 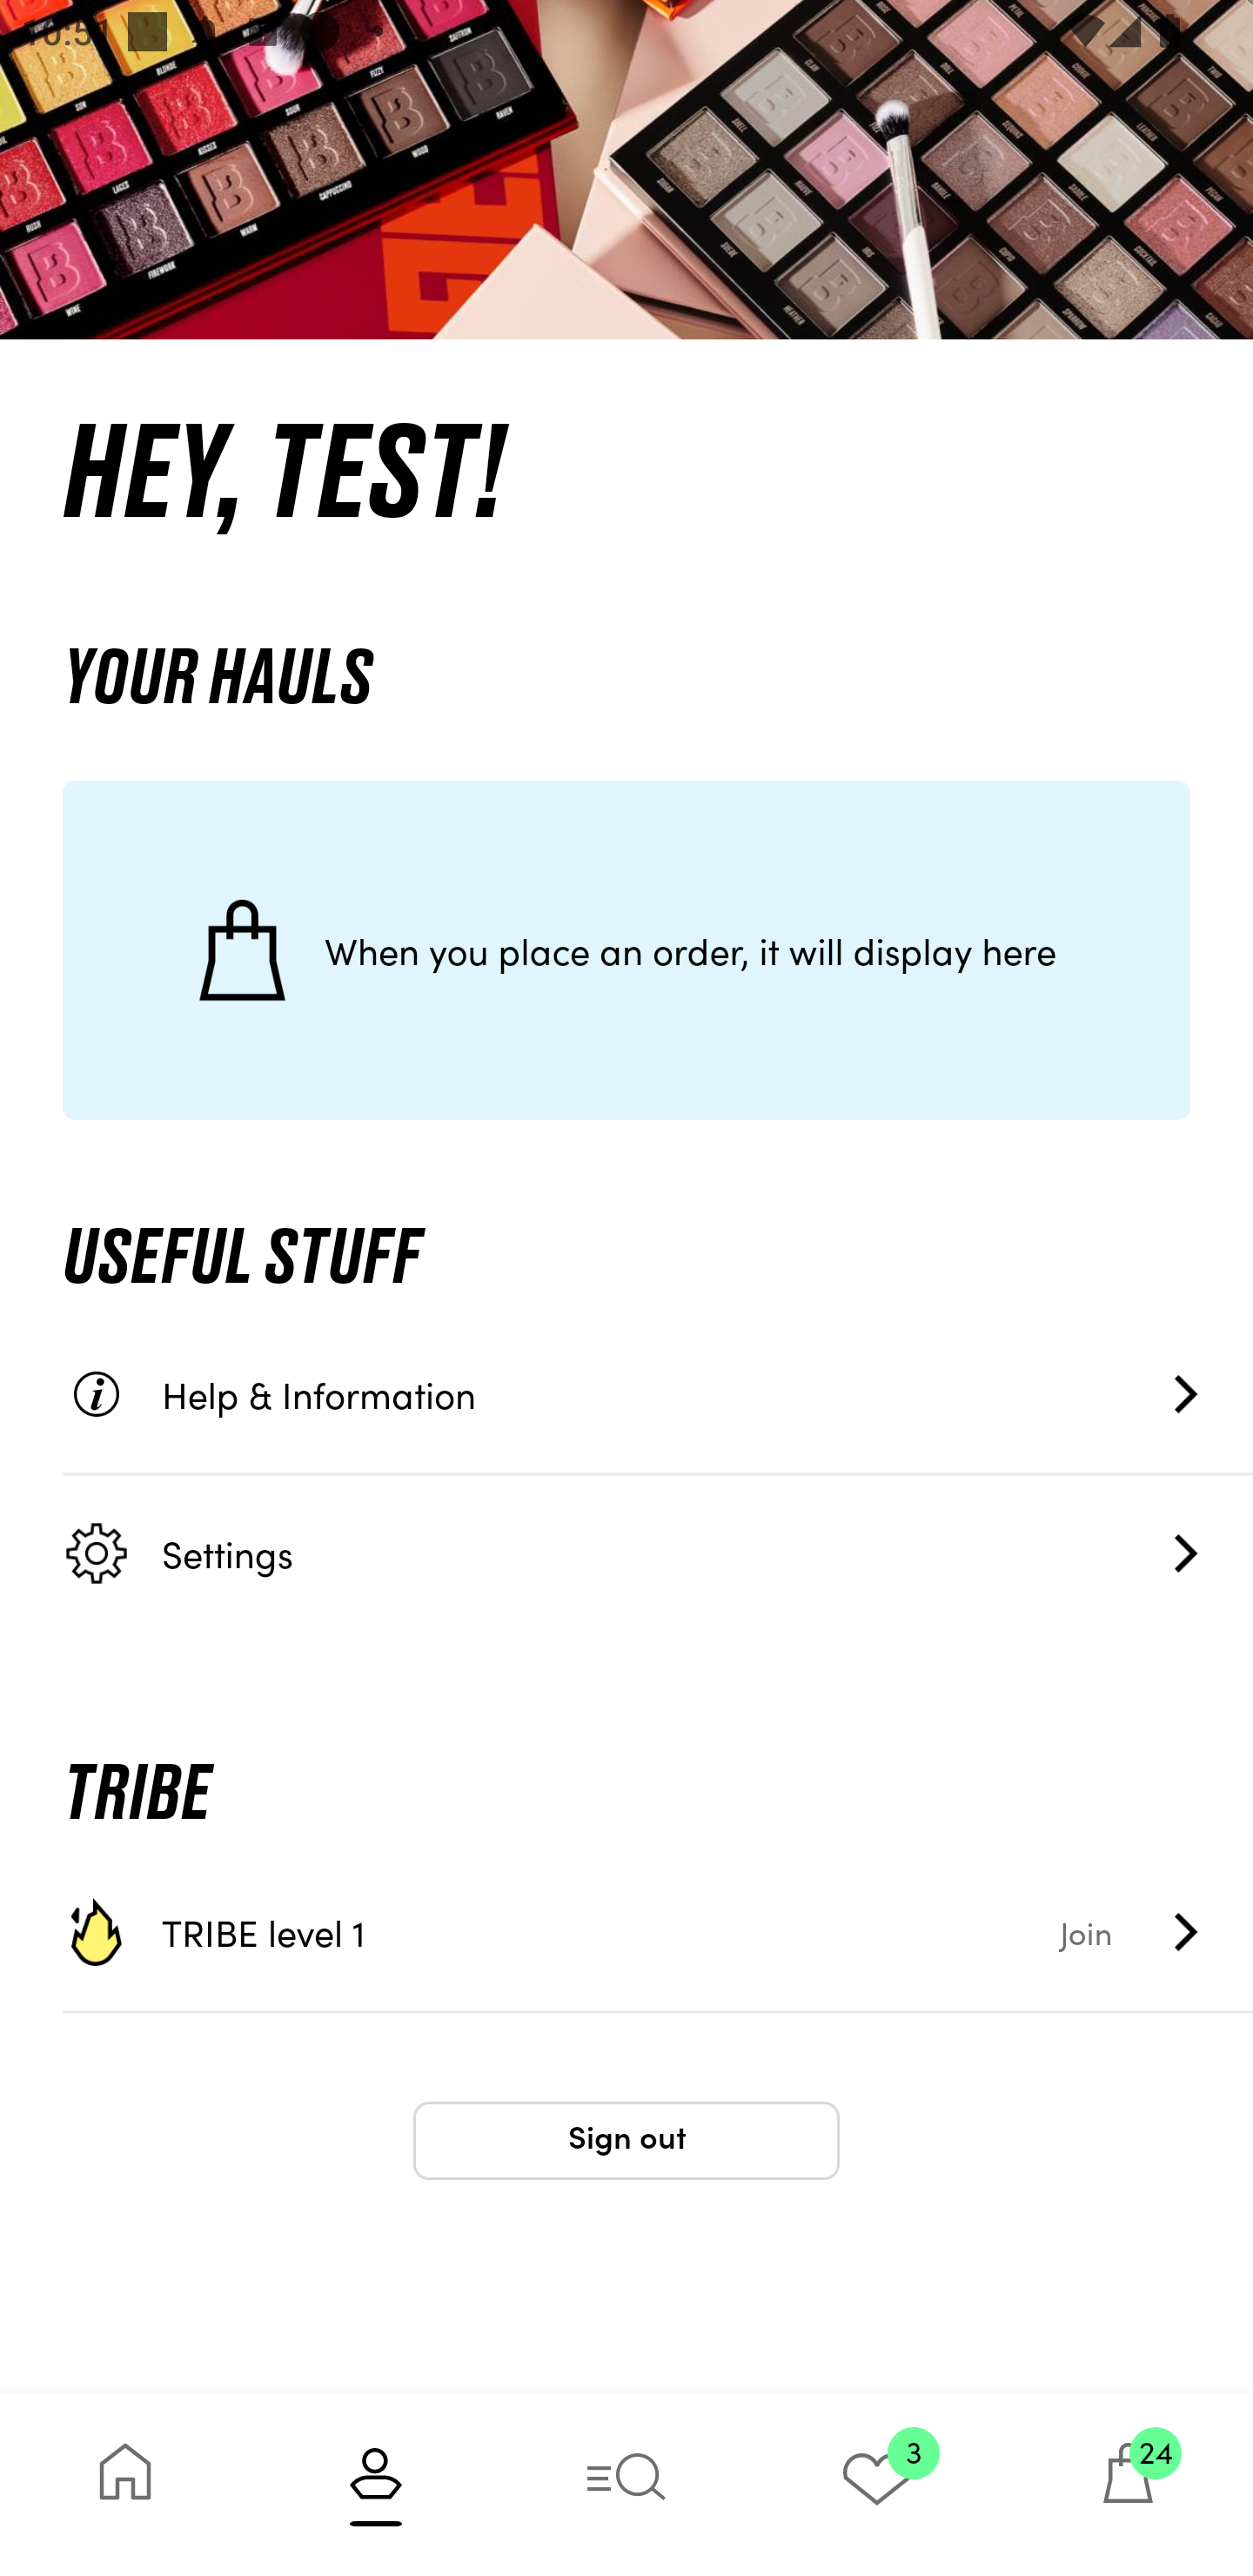 What do you see at coordinates (877, 2484) in the screenshot?
I see `3` at bounding box center [877, 2484].